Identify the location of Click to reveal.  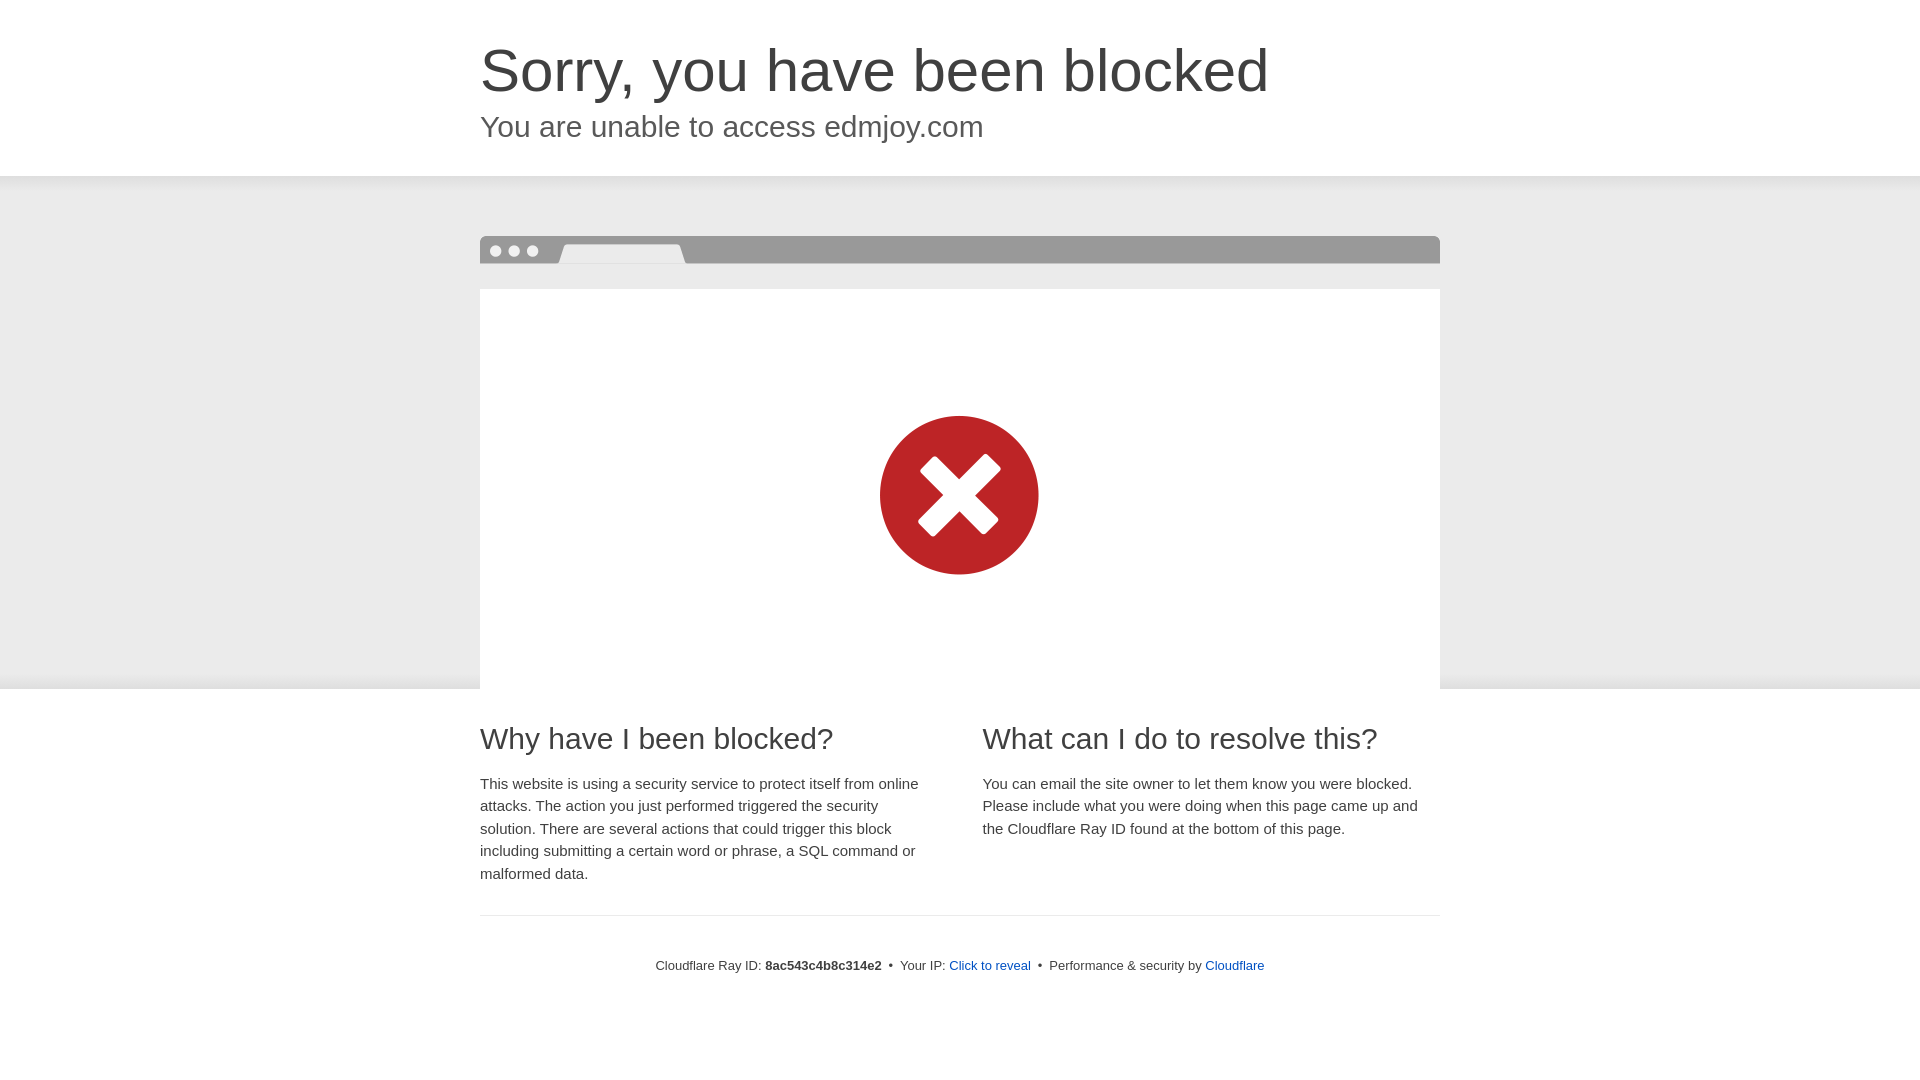
(990, 966).